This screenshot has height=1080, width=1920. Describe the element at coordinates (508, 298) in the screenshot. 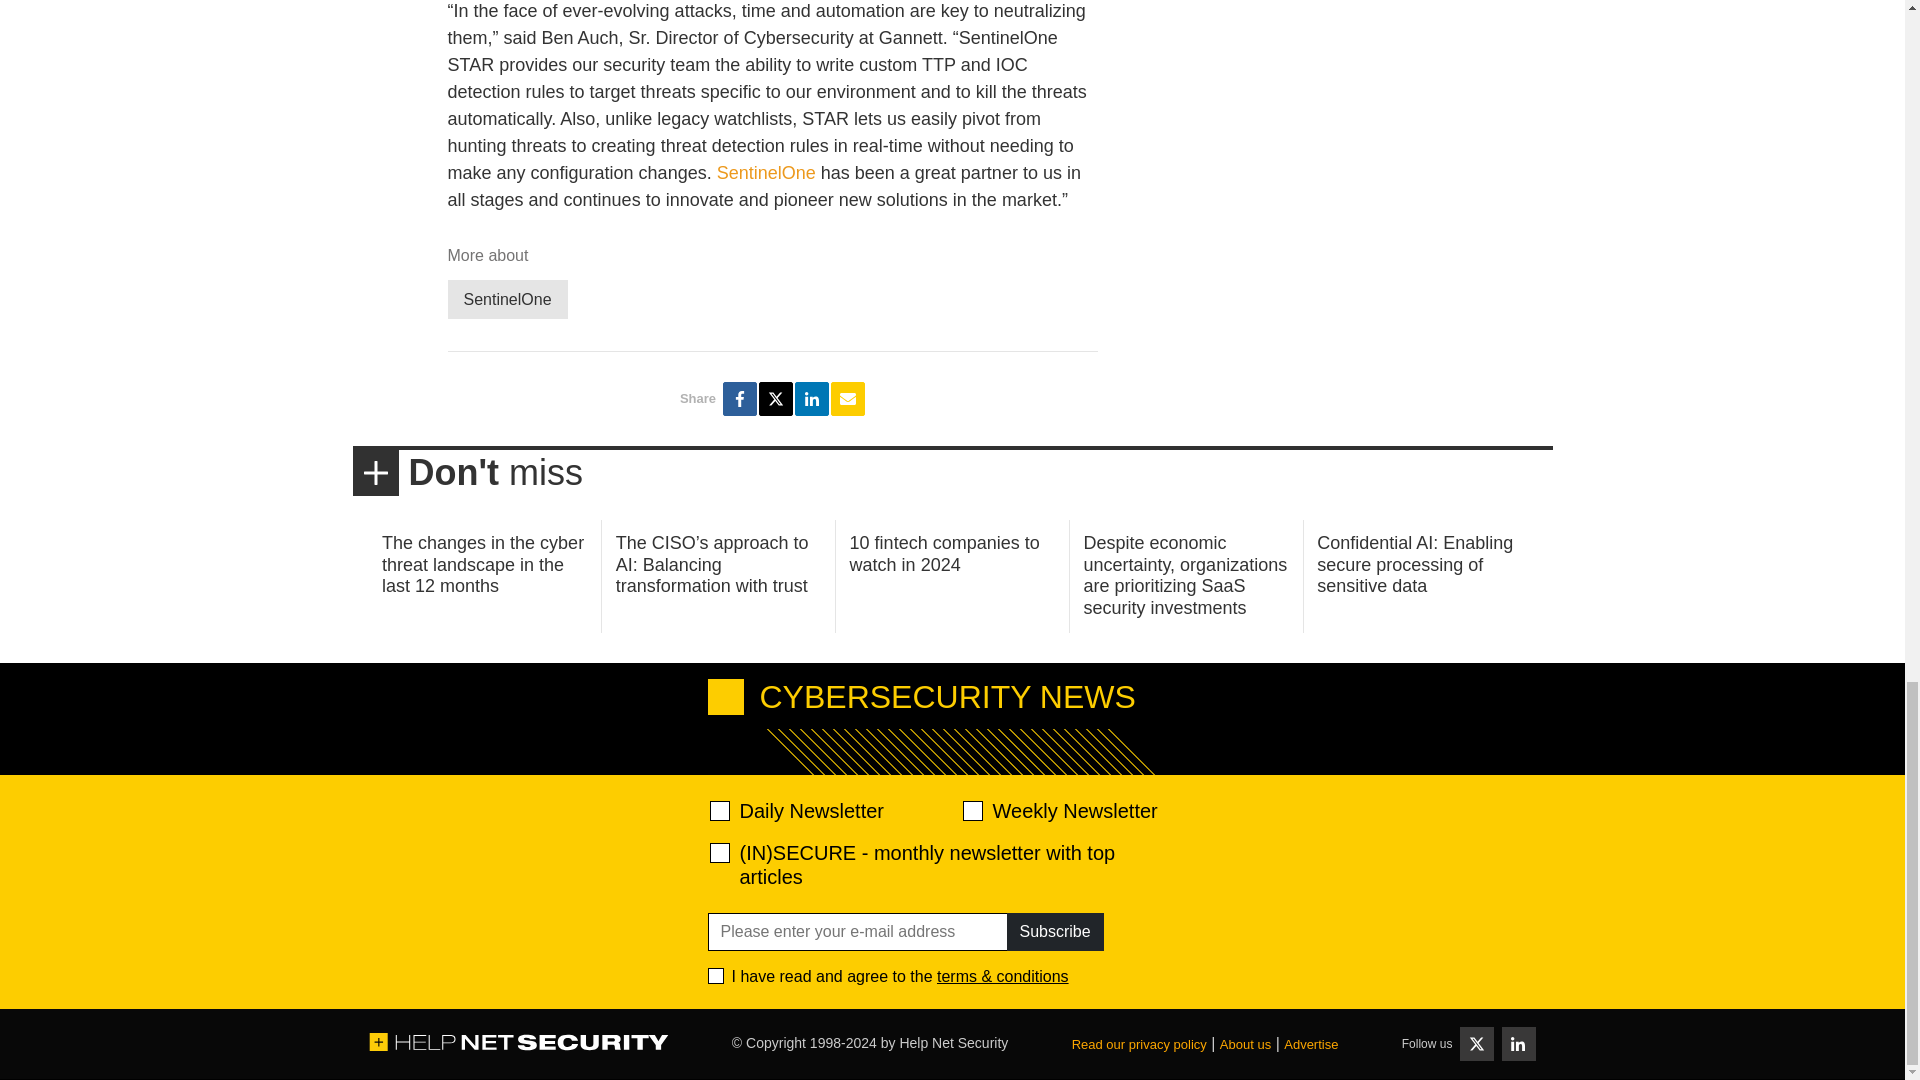

I see `SentinelOne` at that location.